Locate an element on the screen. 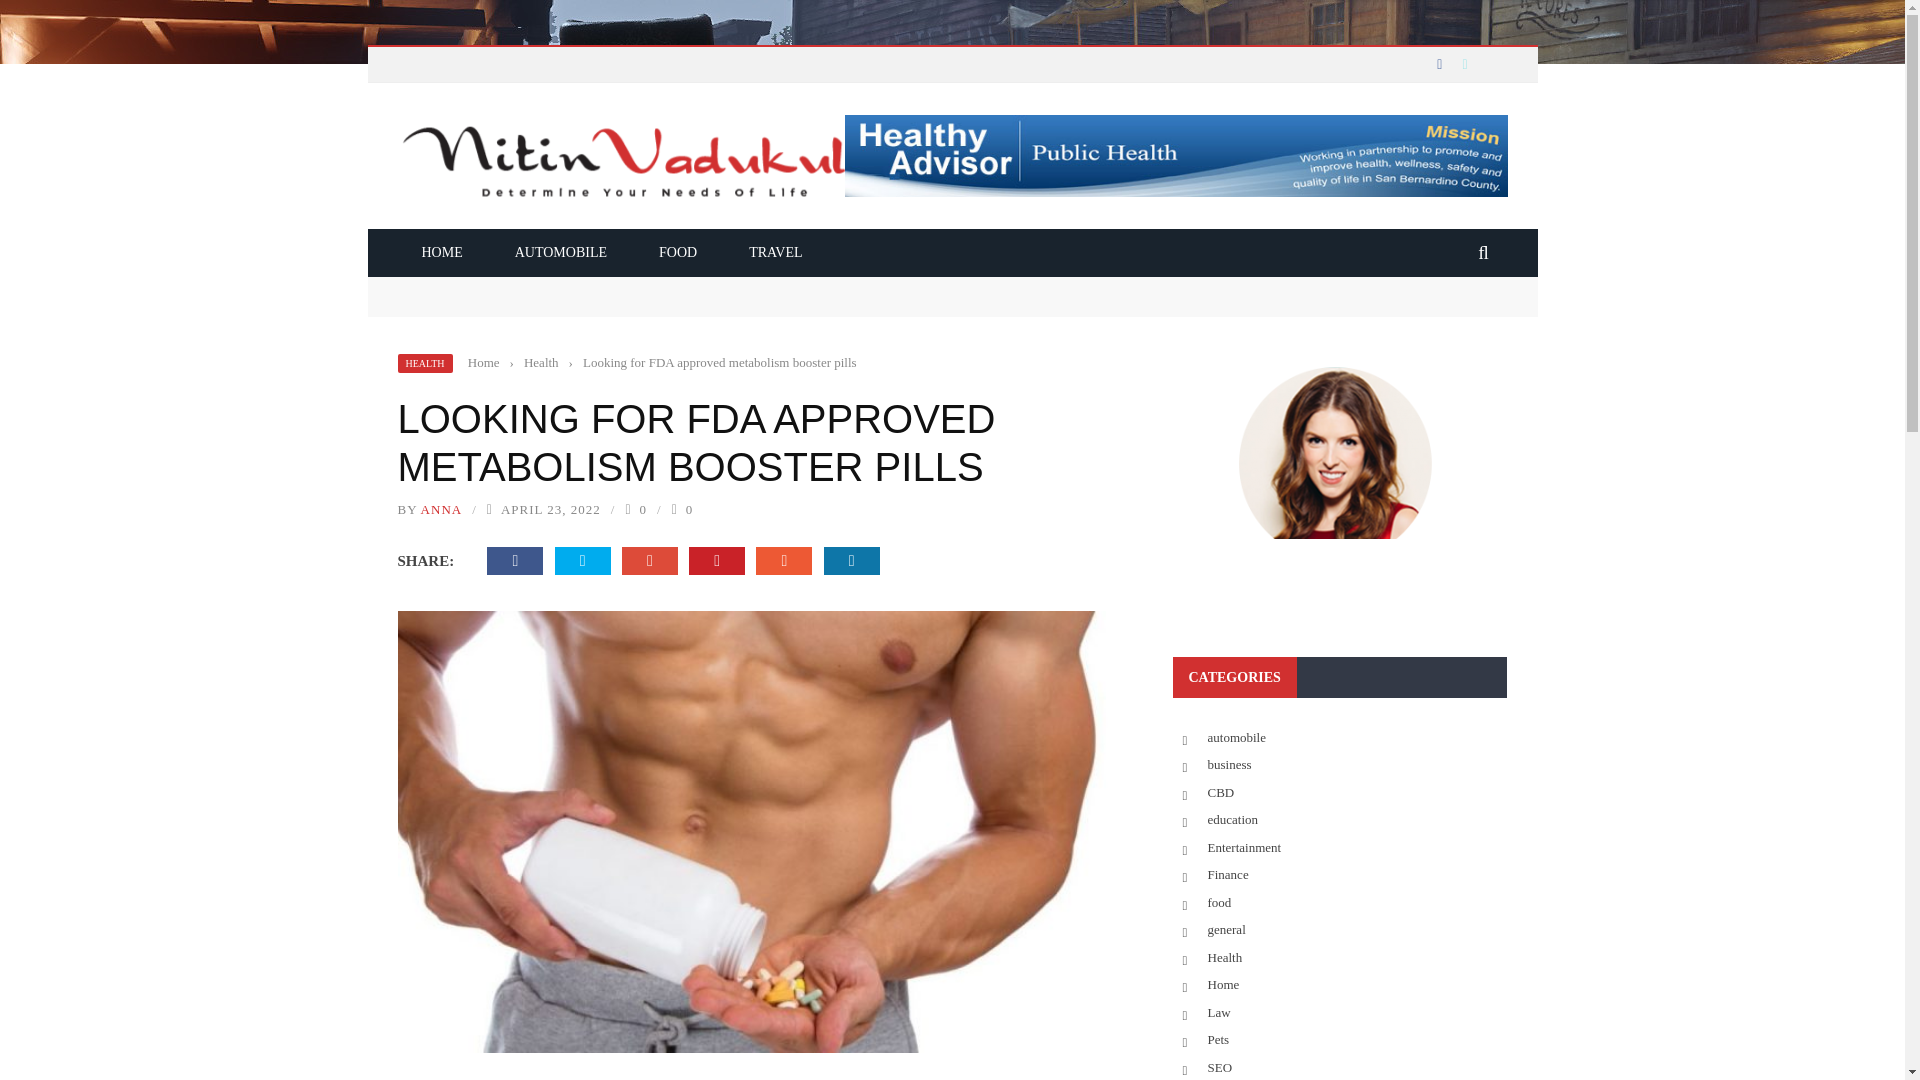 The height and width of the screenshot is (1080, 1920). TRAVEL is located at coordinates (775, 252).